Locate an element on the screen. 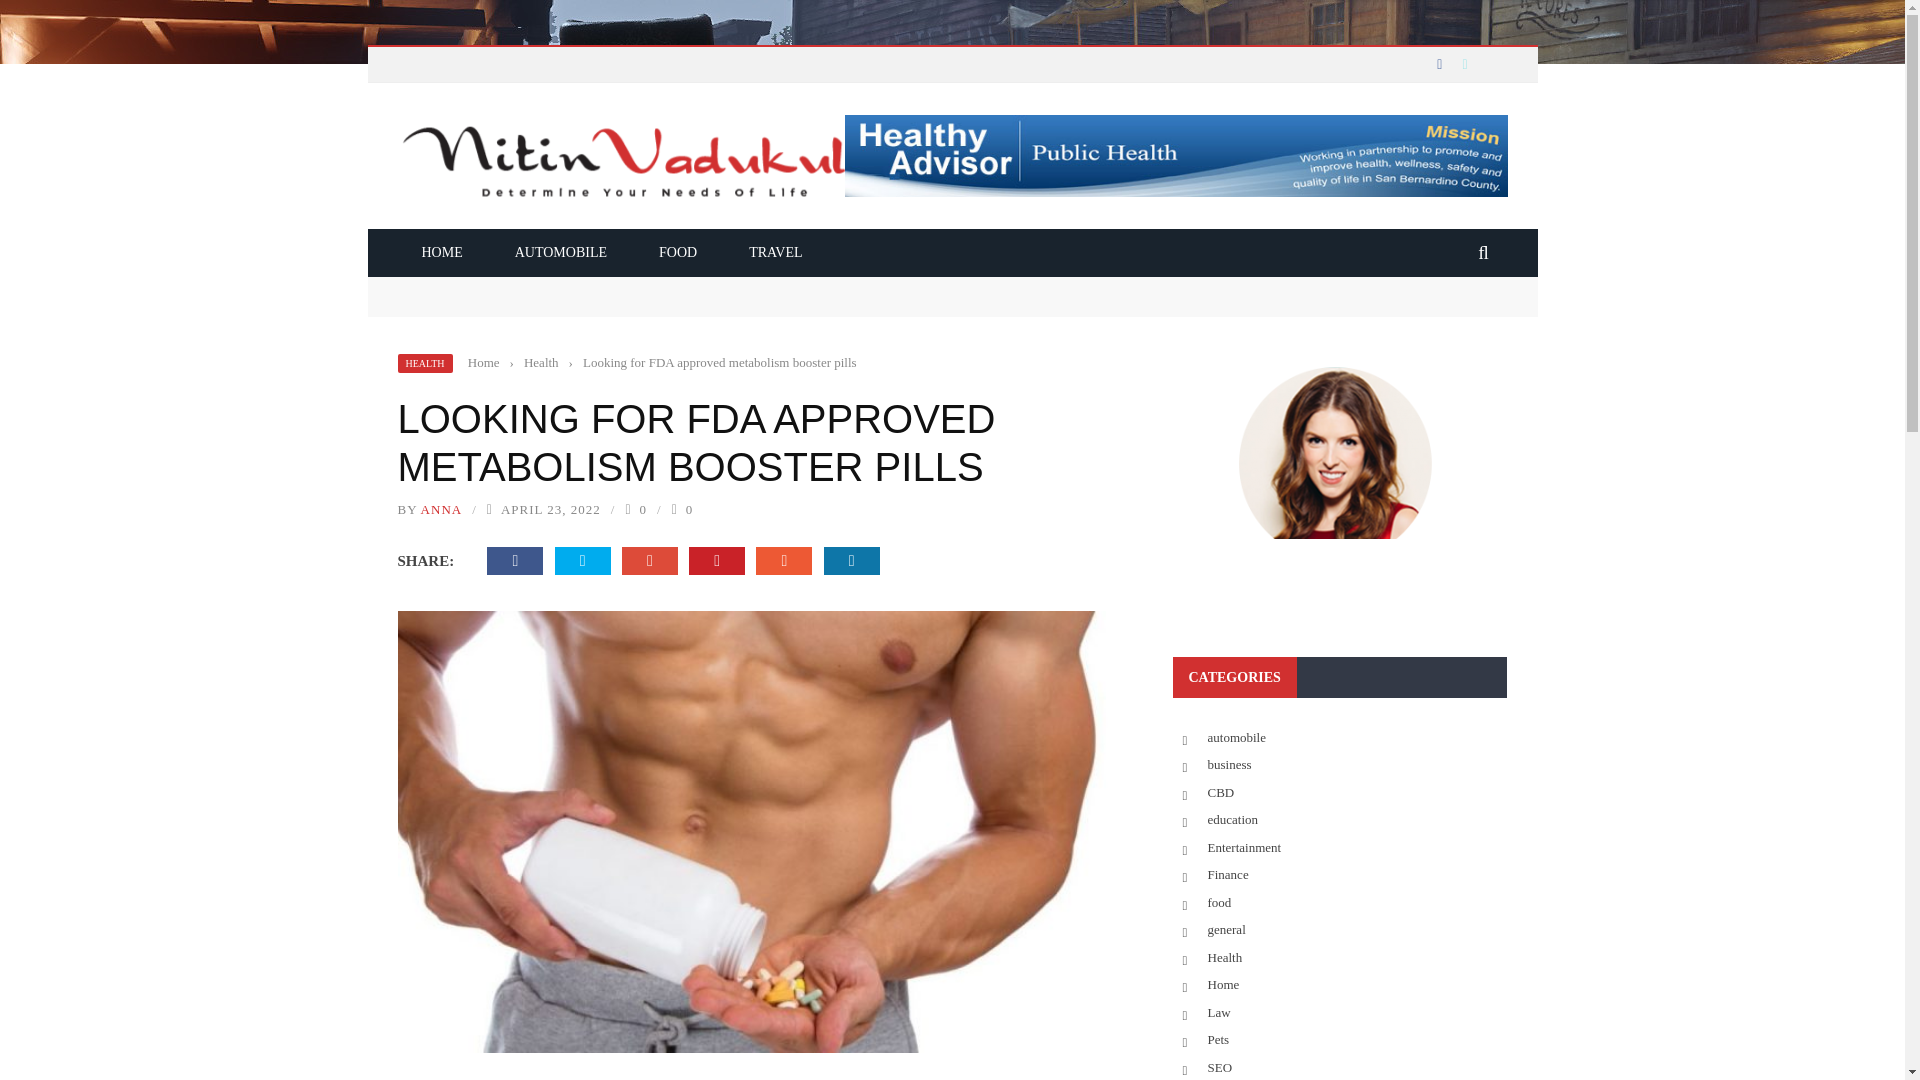 The height and width of the screenshot is (1080, 1920). TRAVEL is located at coordinates (775, 252).